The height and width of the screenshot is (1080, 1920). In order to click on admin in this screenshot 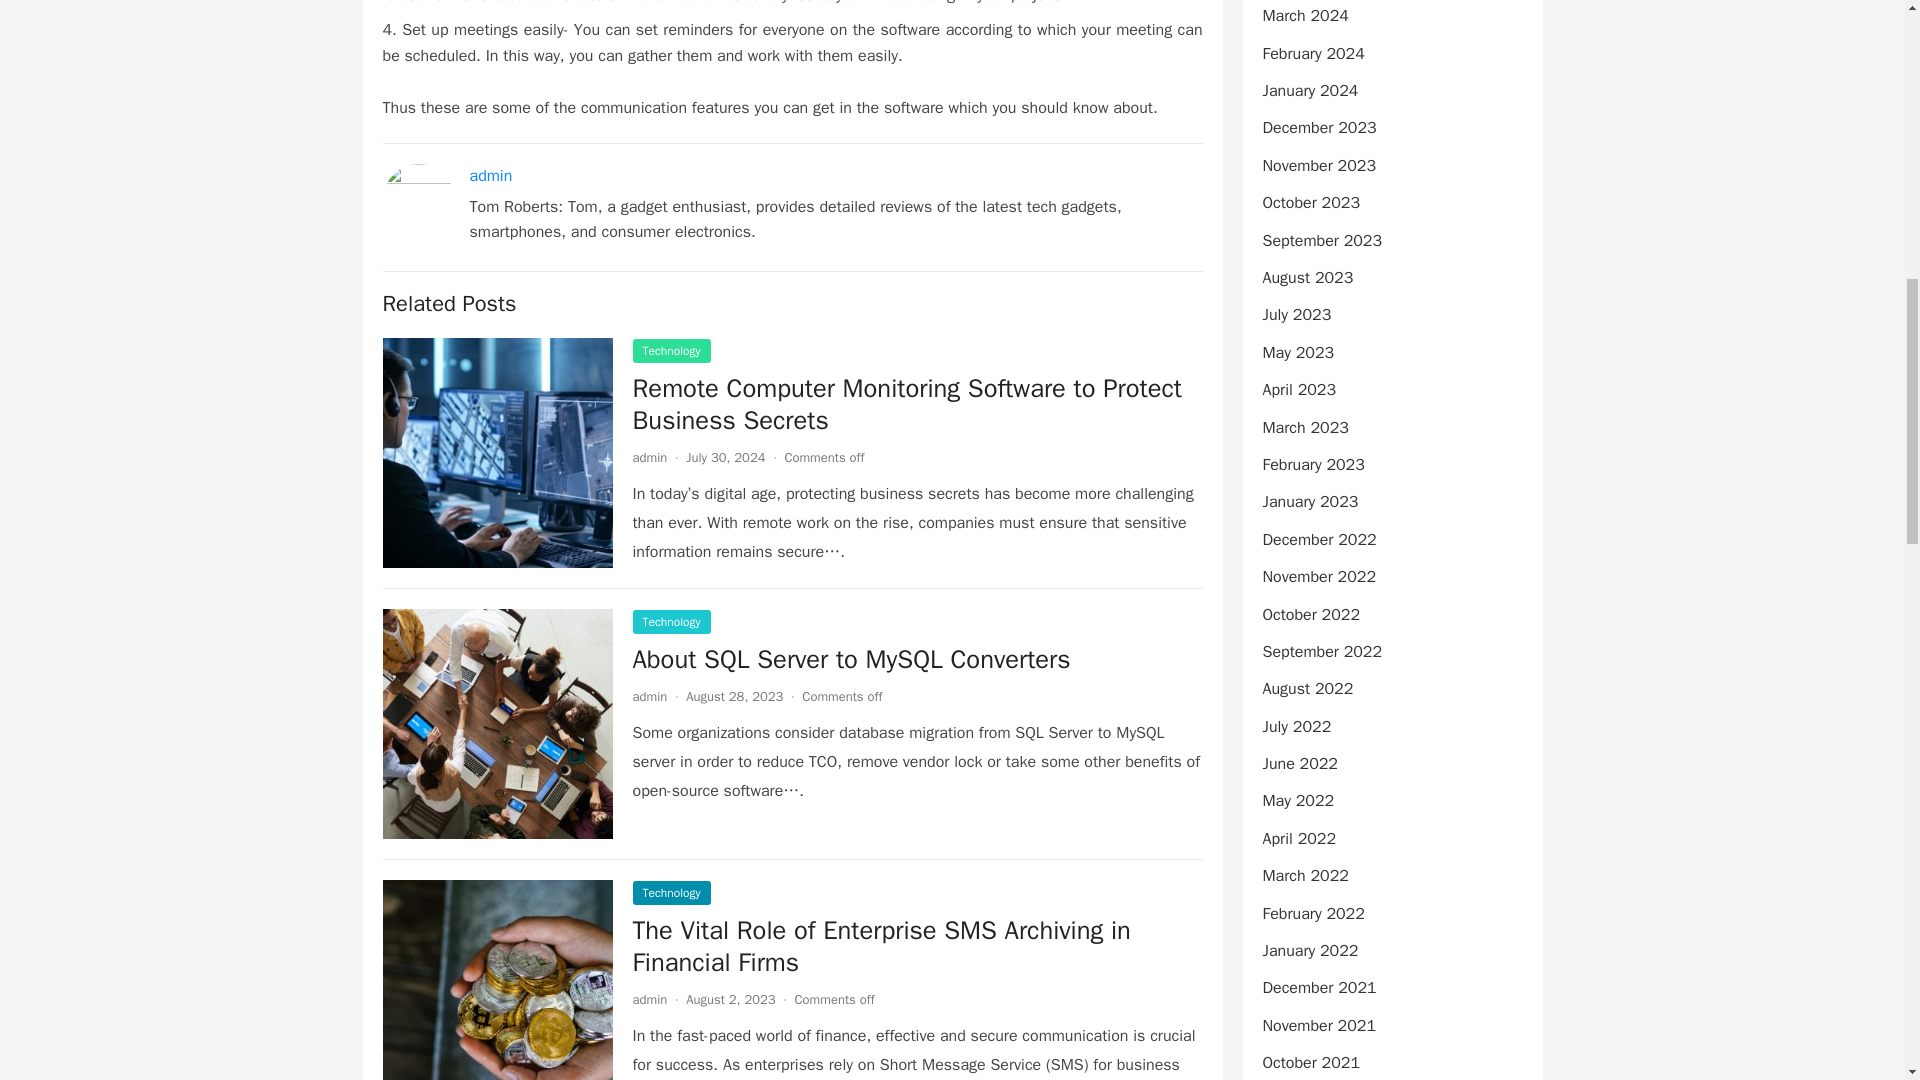, I will do `click(648, 696)`.